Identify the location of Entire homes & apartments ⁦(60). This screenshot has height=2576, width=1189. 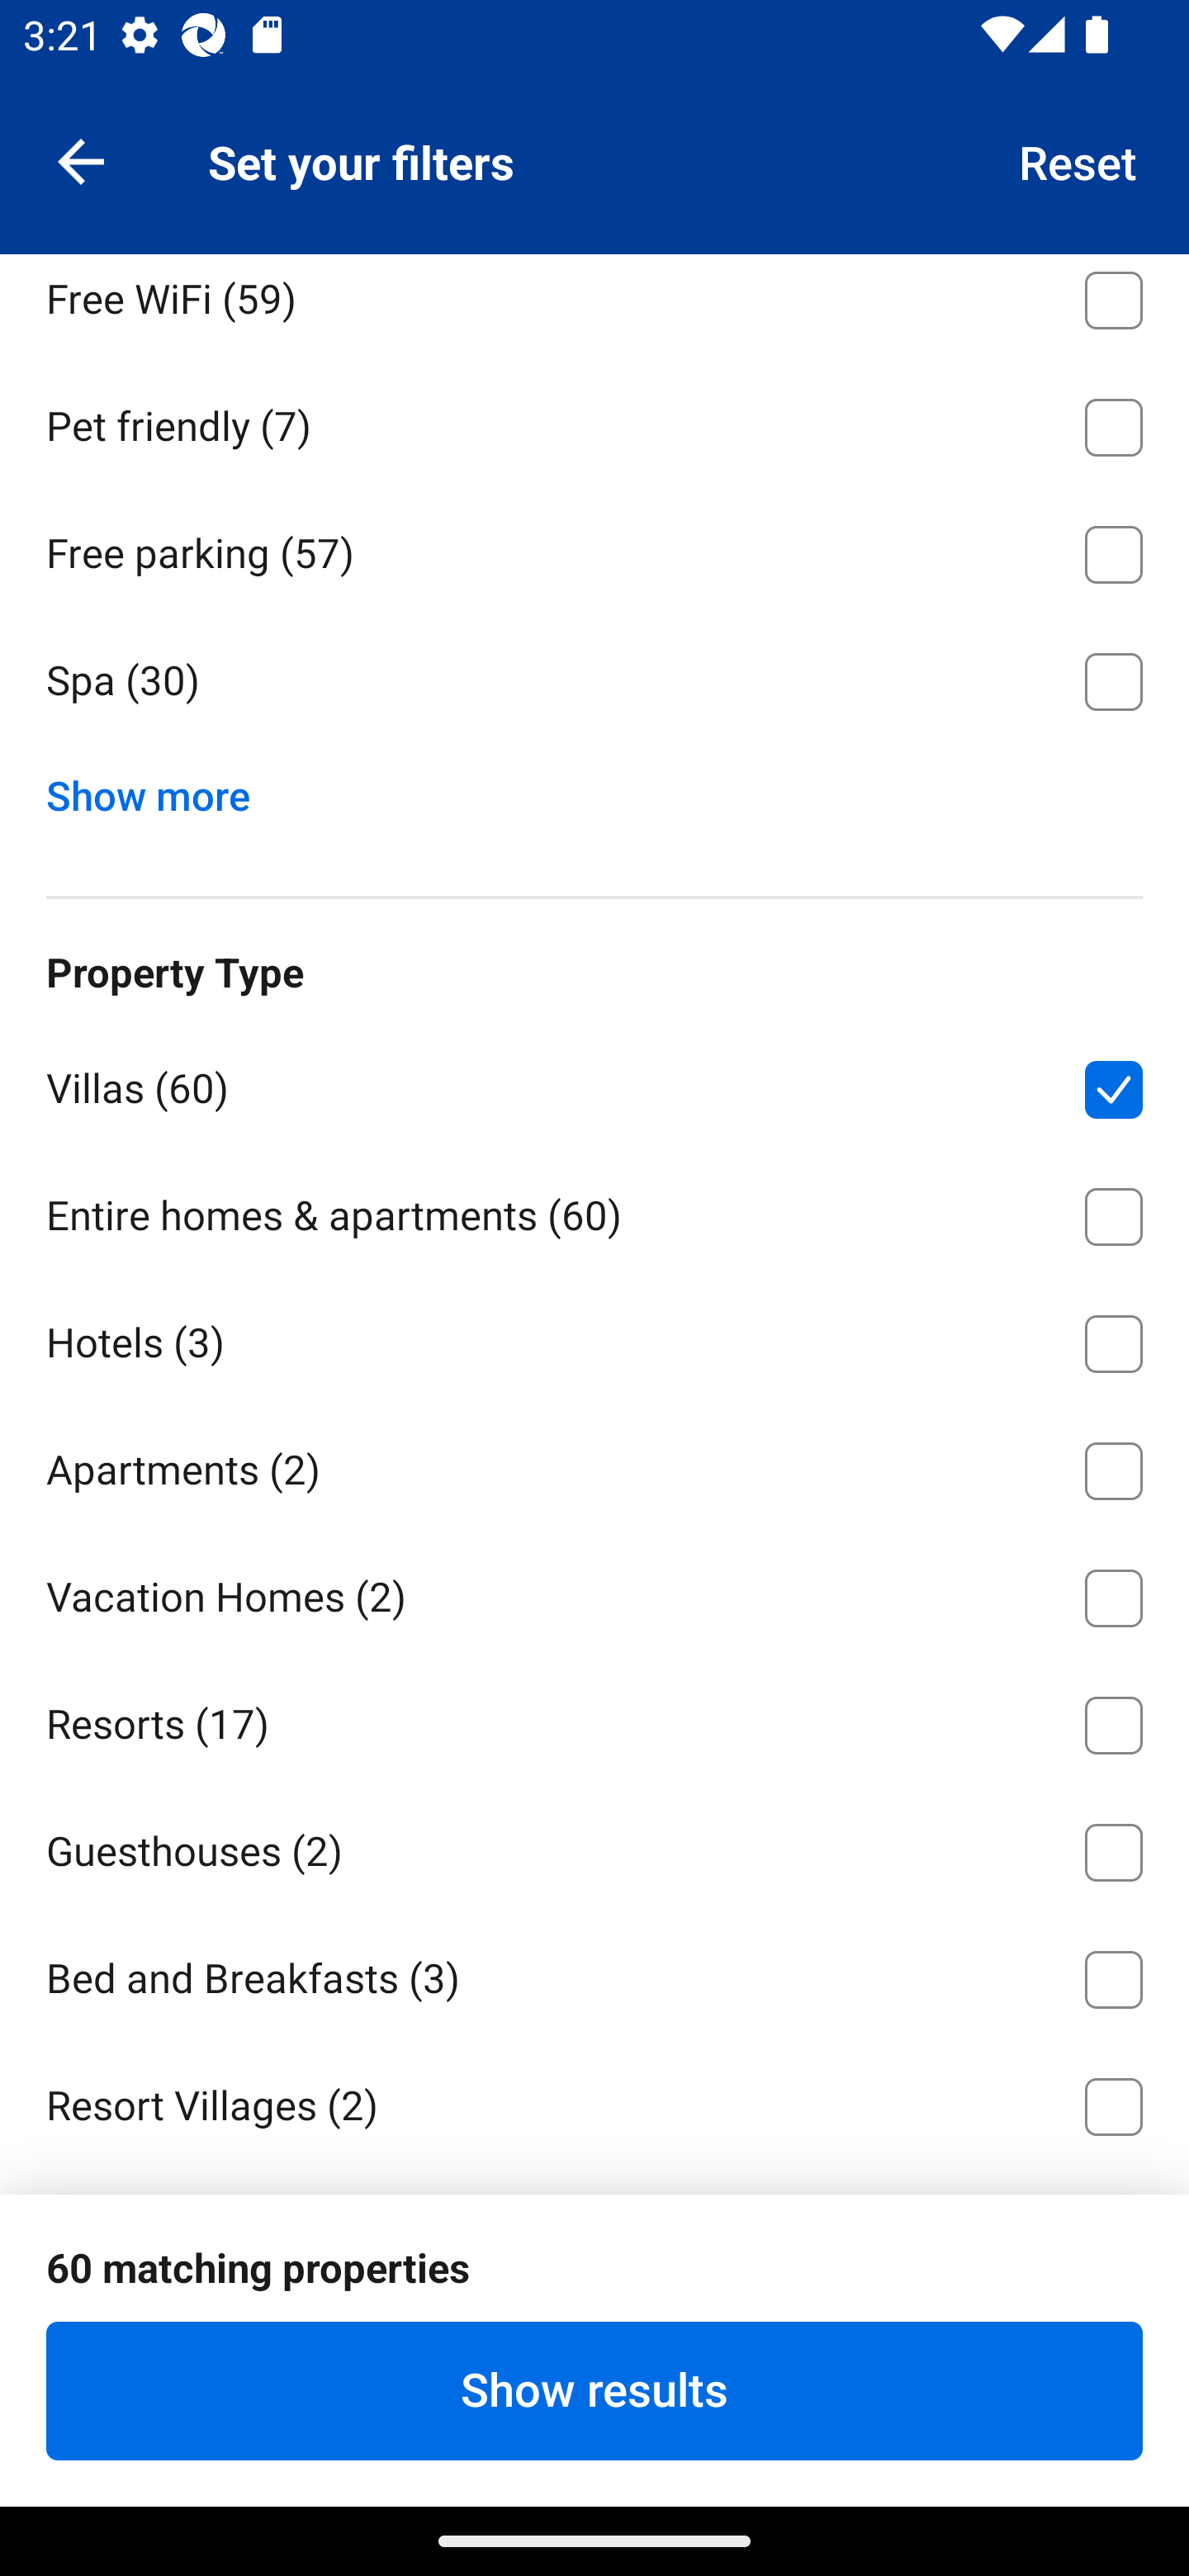
(594, 1212).